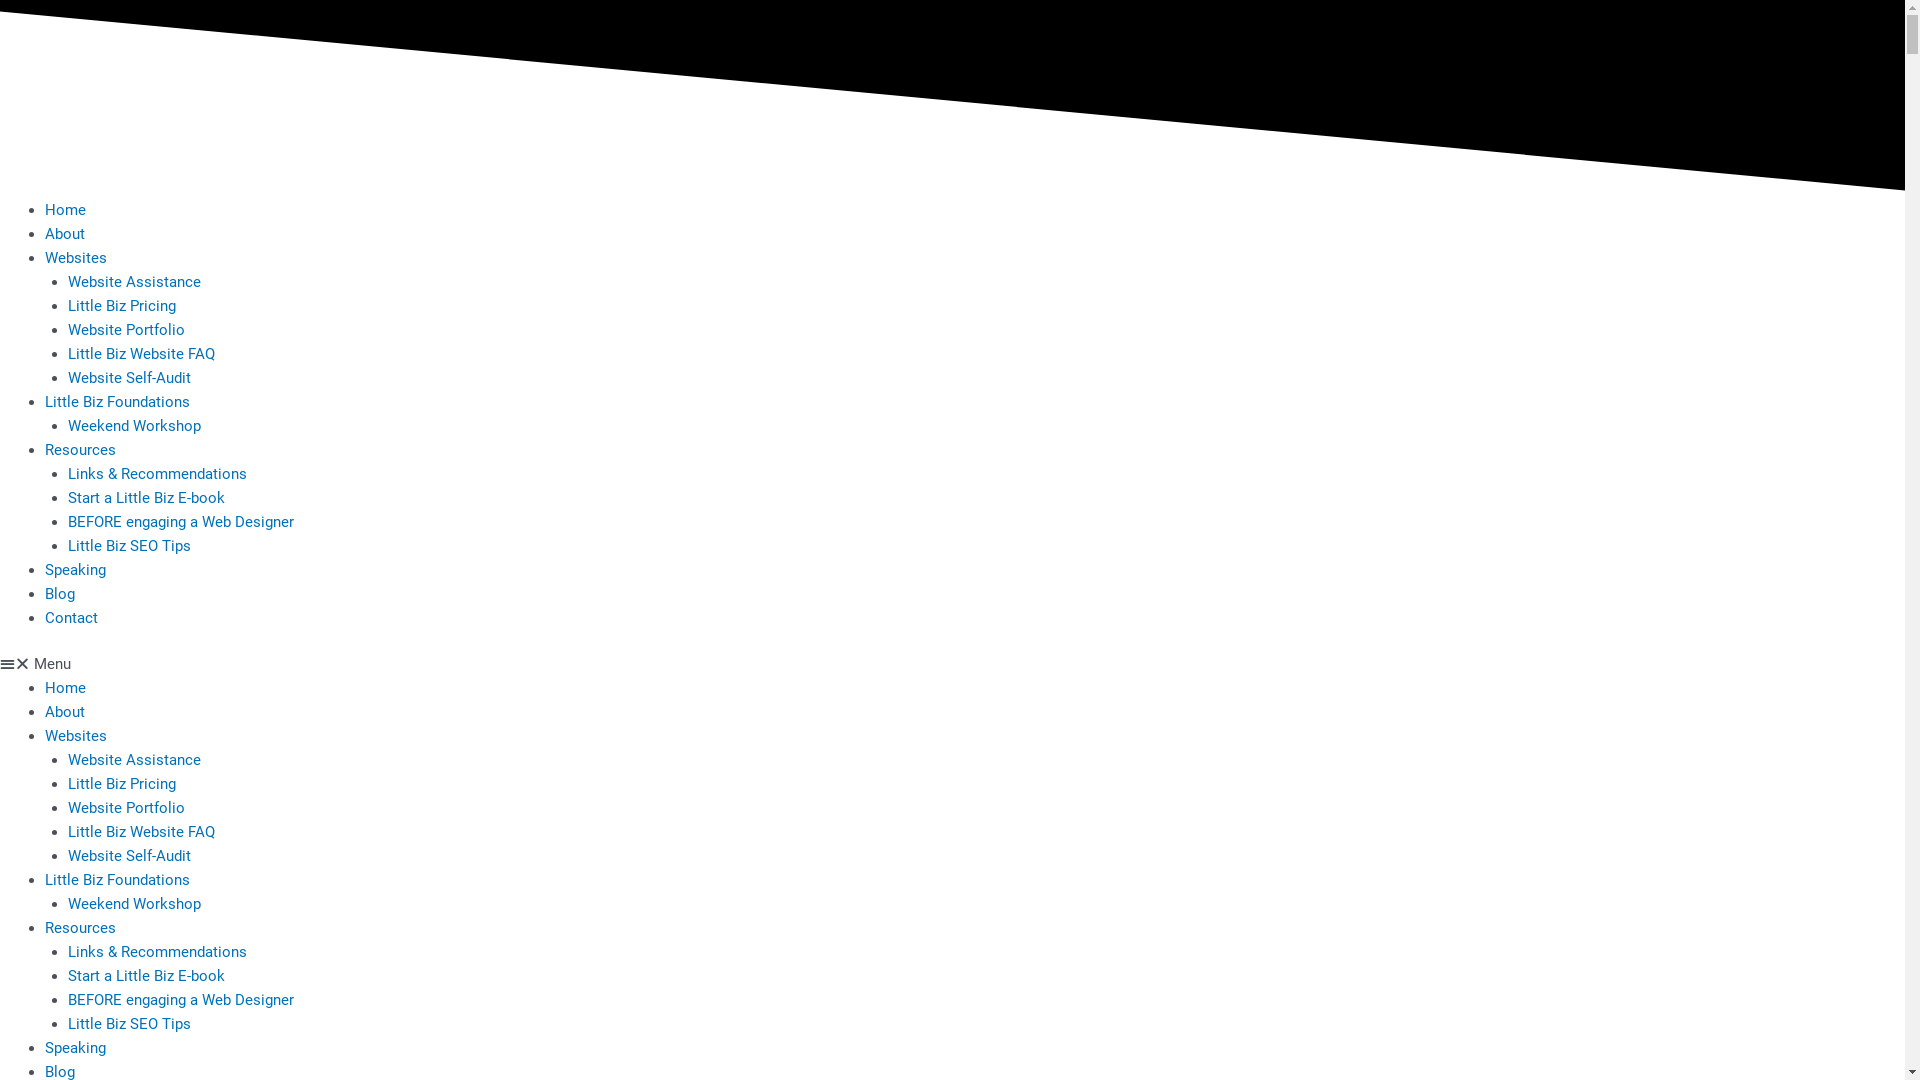 This screenshot has height=1080, width=1920. Describe the element at coordinates (122, 305) in the screenshot. I see `Little Biz Pricing` at that location.